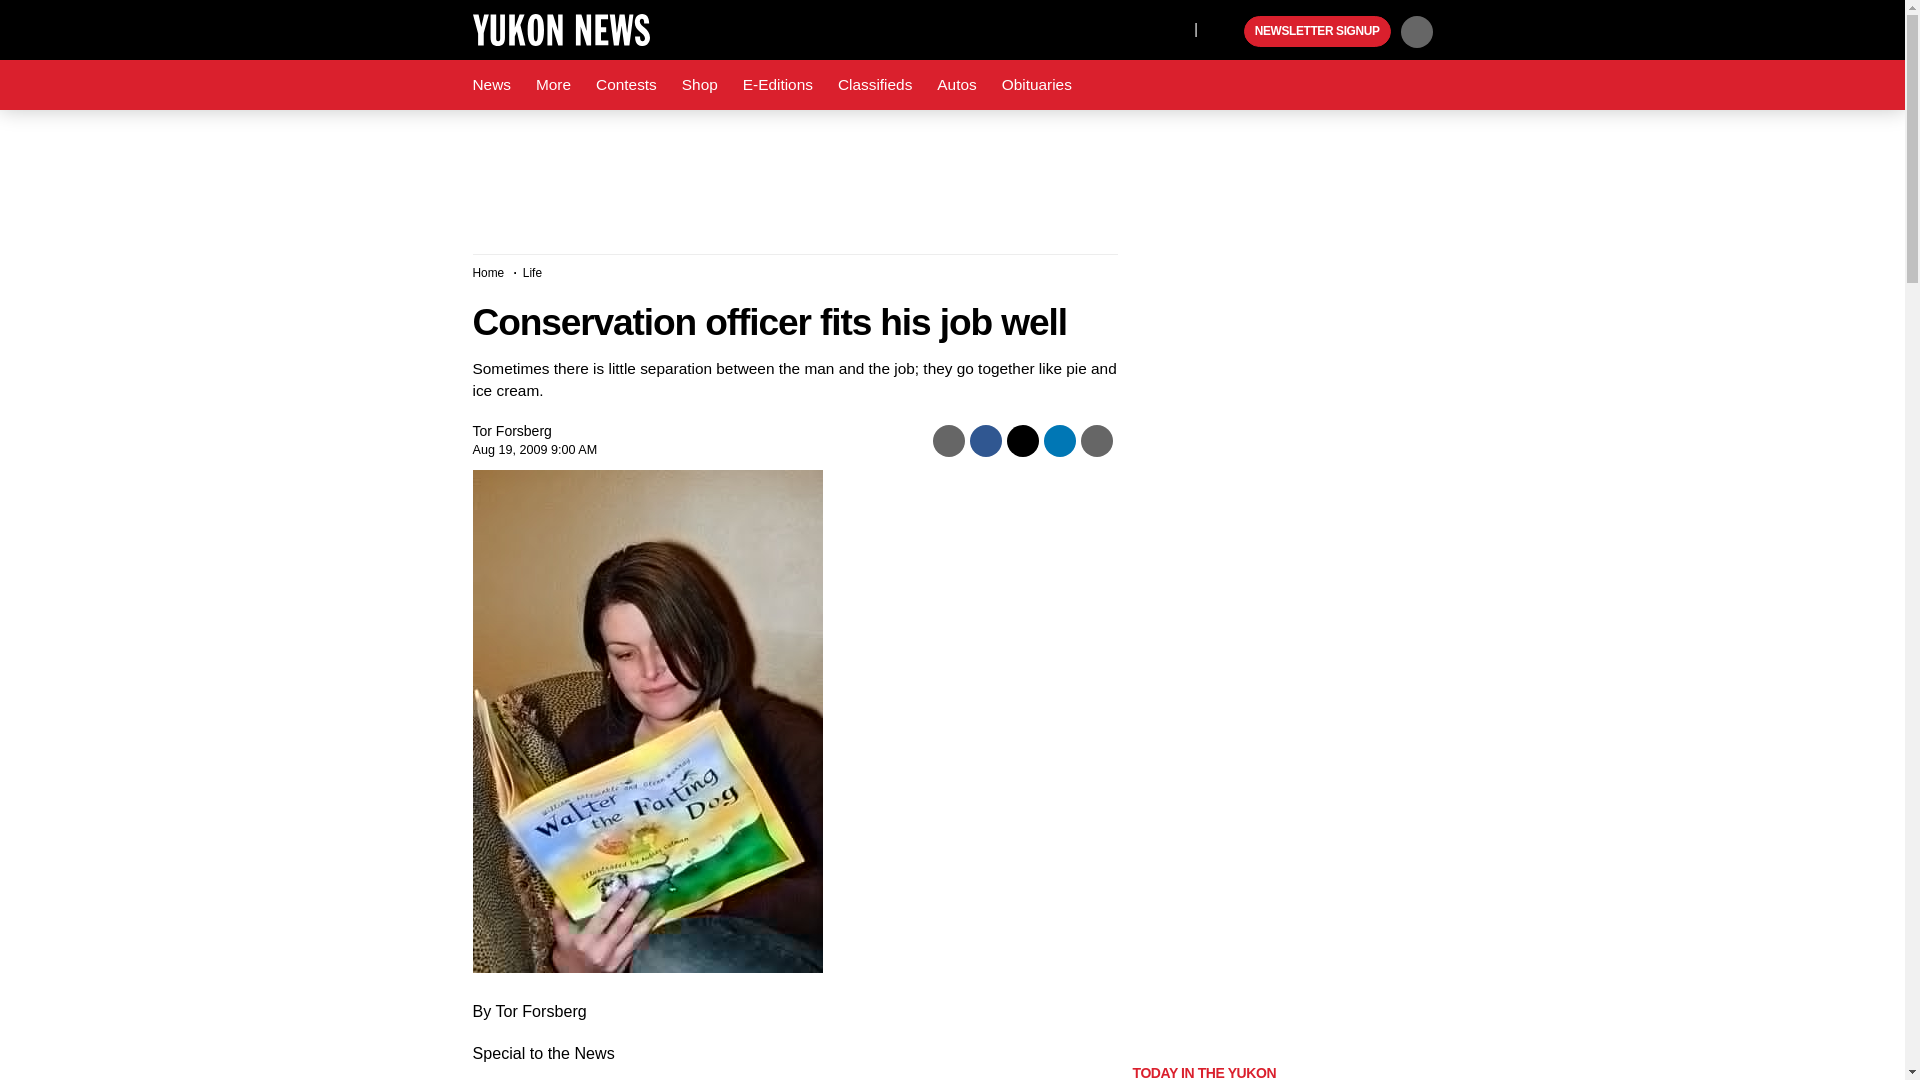  What do you see at coordinates (1226, 32) in the screenshot?
I see `Play` at bounding box center [1226, 32].